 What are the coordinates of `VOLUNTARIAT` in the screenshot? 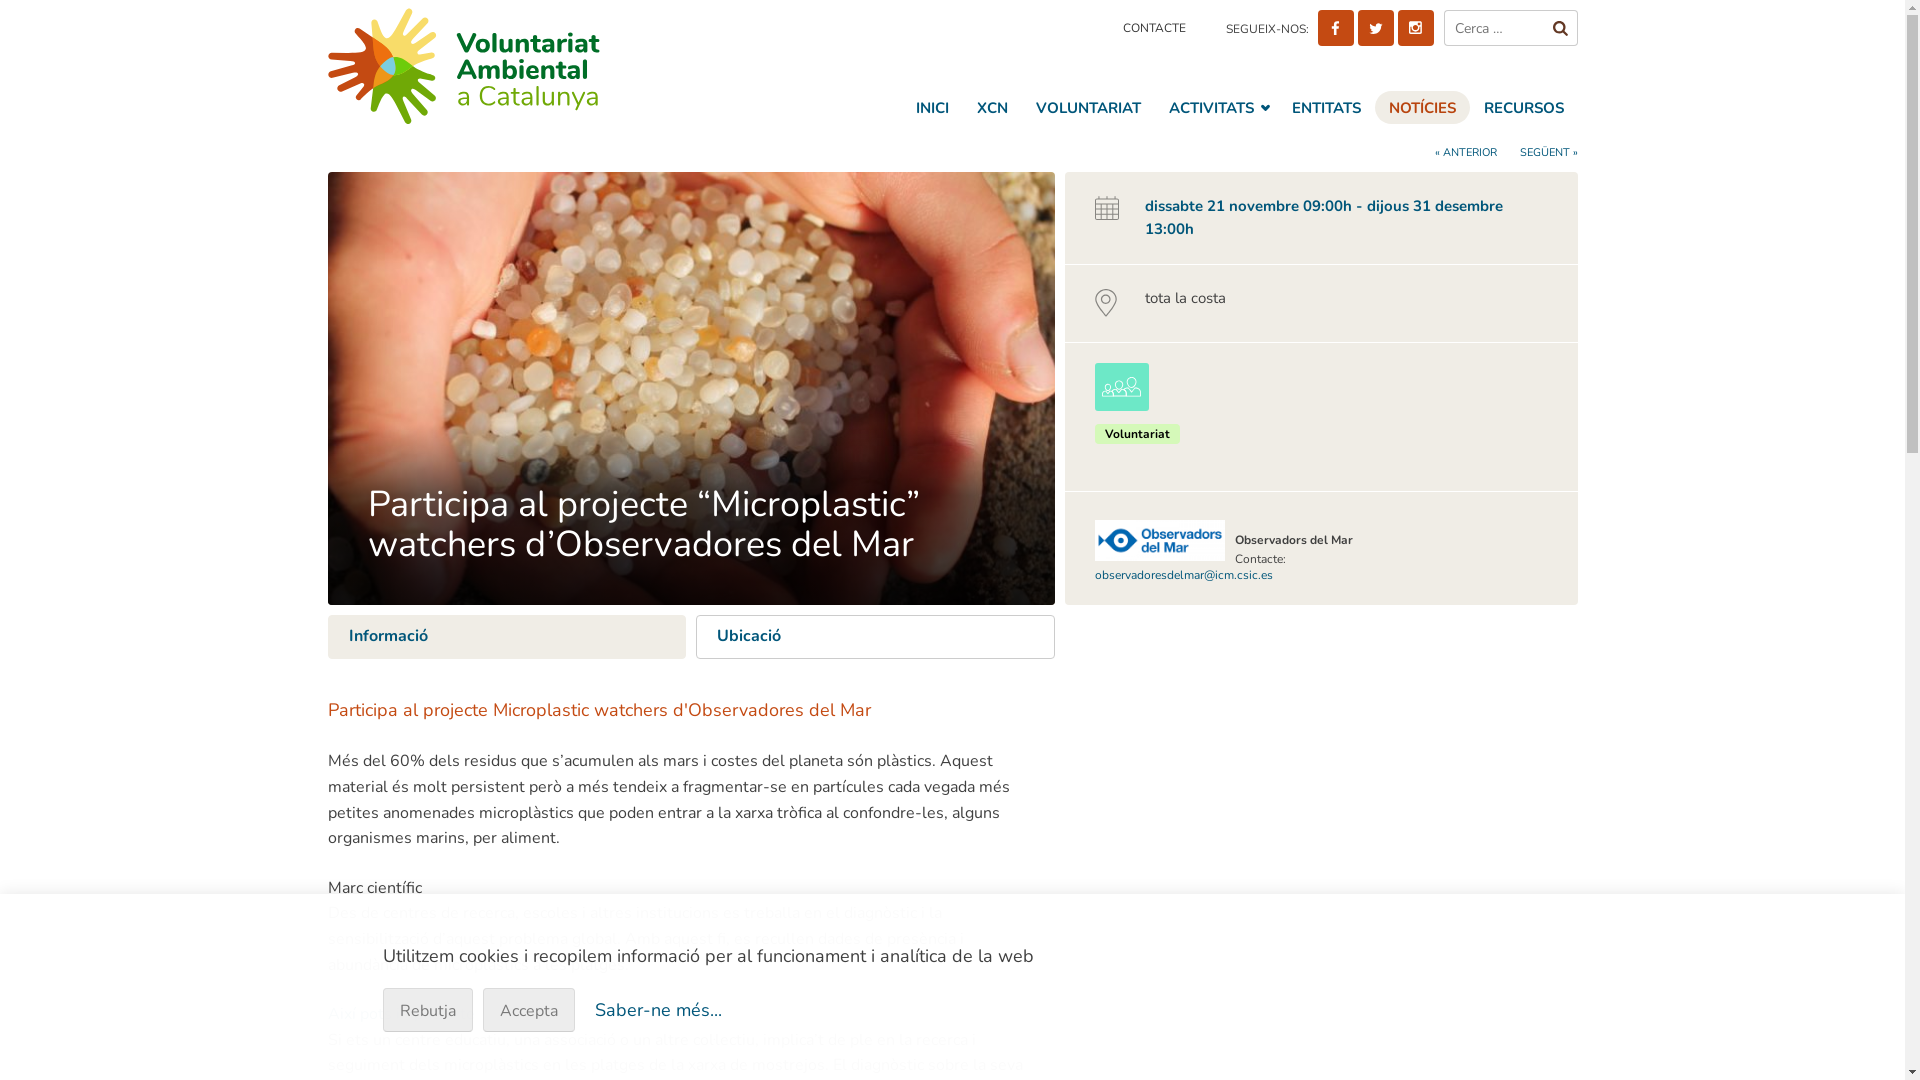 It's located at (1088, 108).